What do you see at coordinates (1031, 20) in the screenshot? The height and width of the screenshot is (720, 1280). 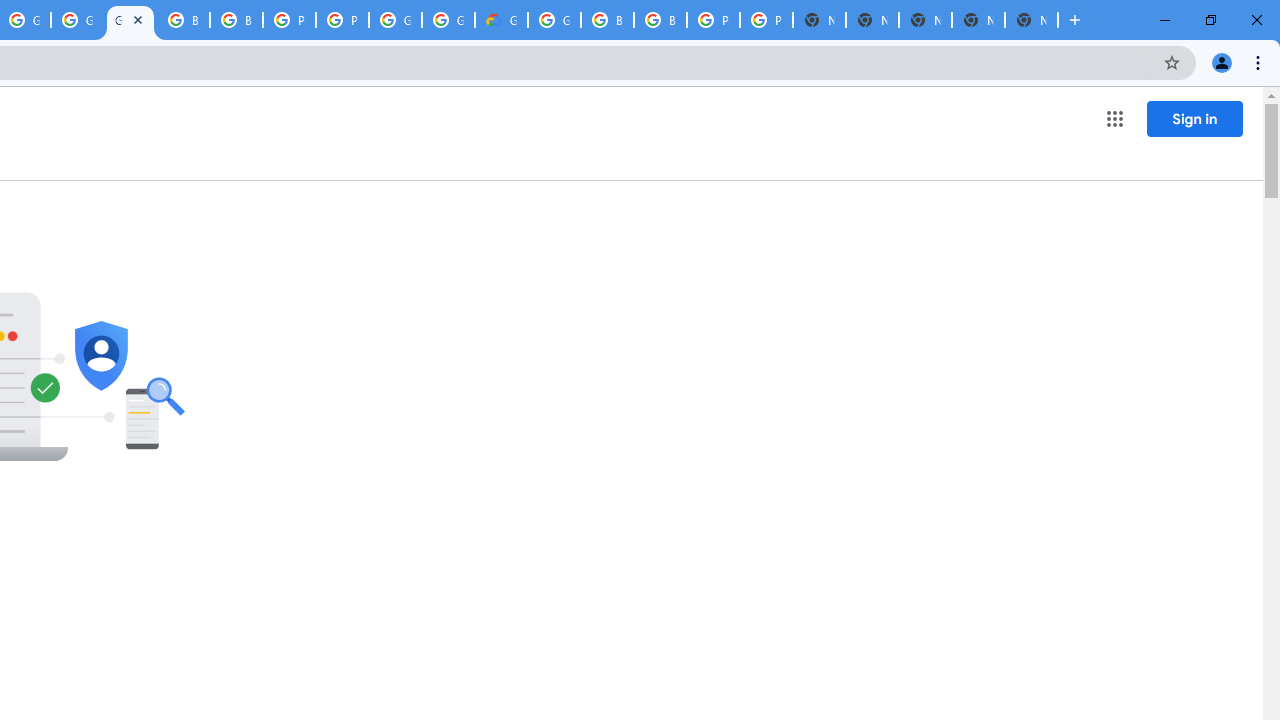 I see `New Tab` at bounding box center [1031, 20].